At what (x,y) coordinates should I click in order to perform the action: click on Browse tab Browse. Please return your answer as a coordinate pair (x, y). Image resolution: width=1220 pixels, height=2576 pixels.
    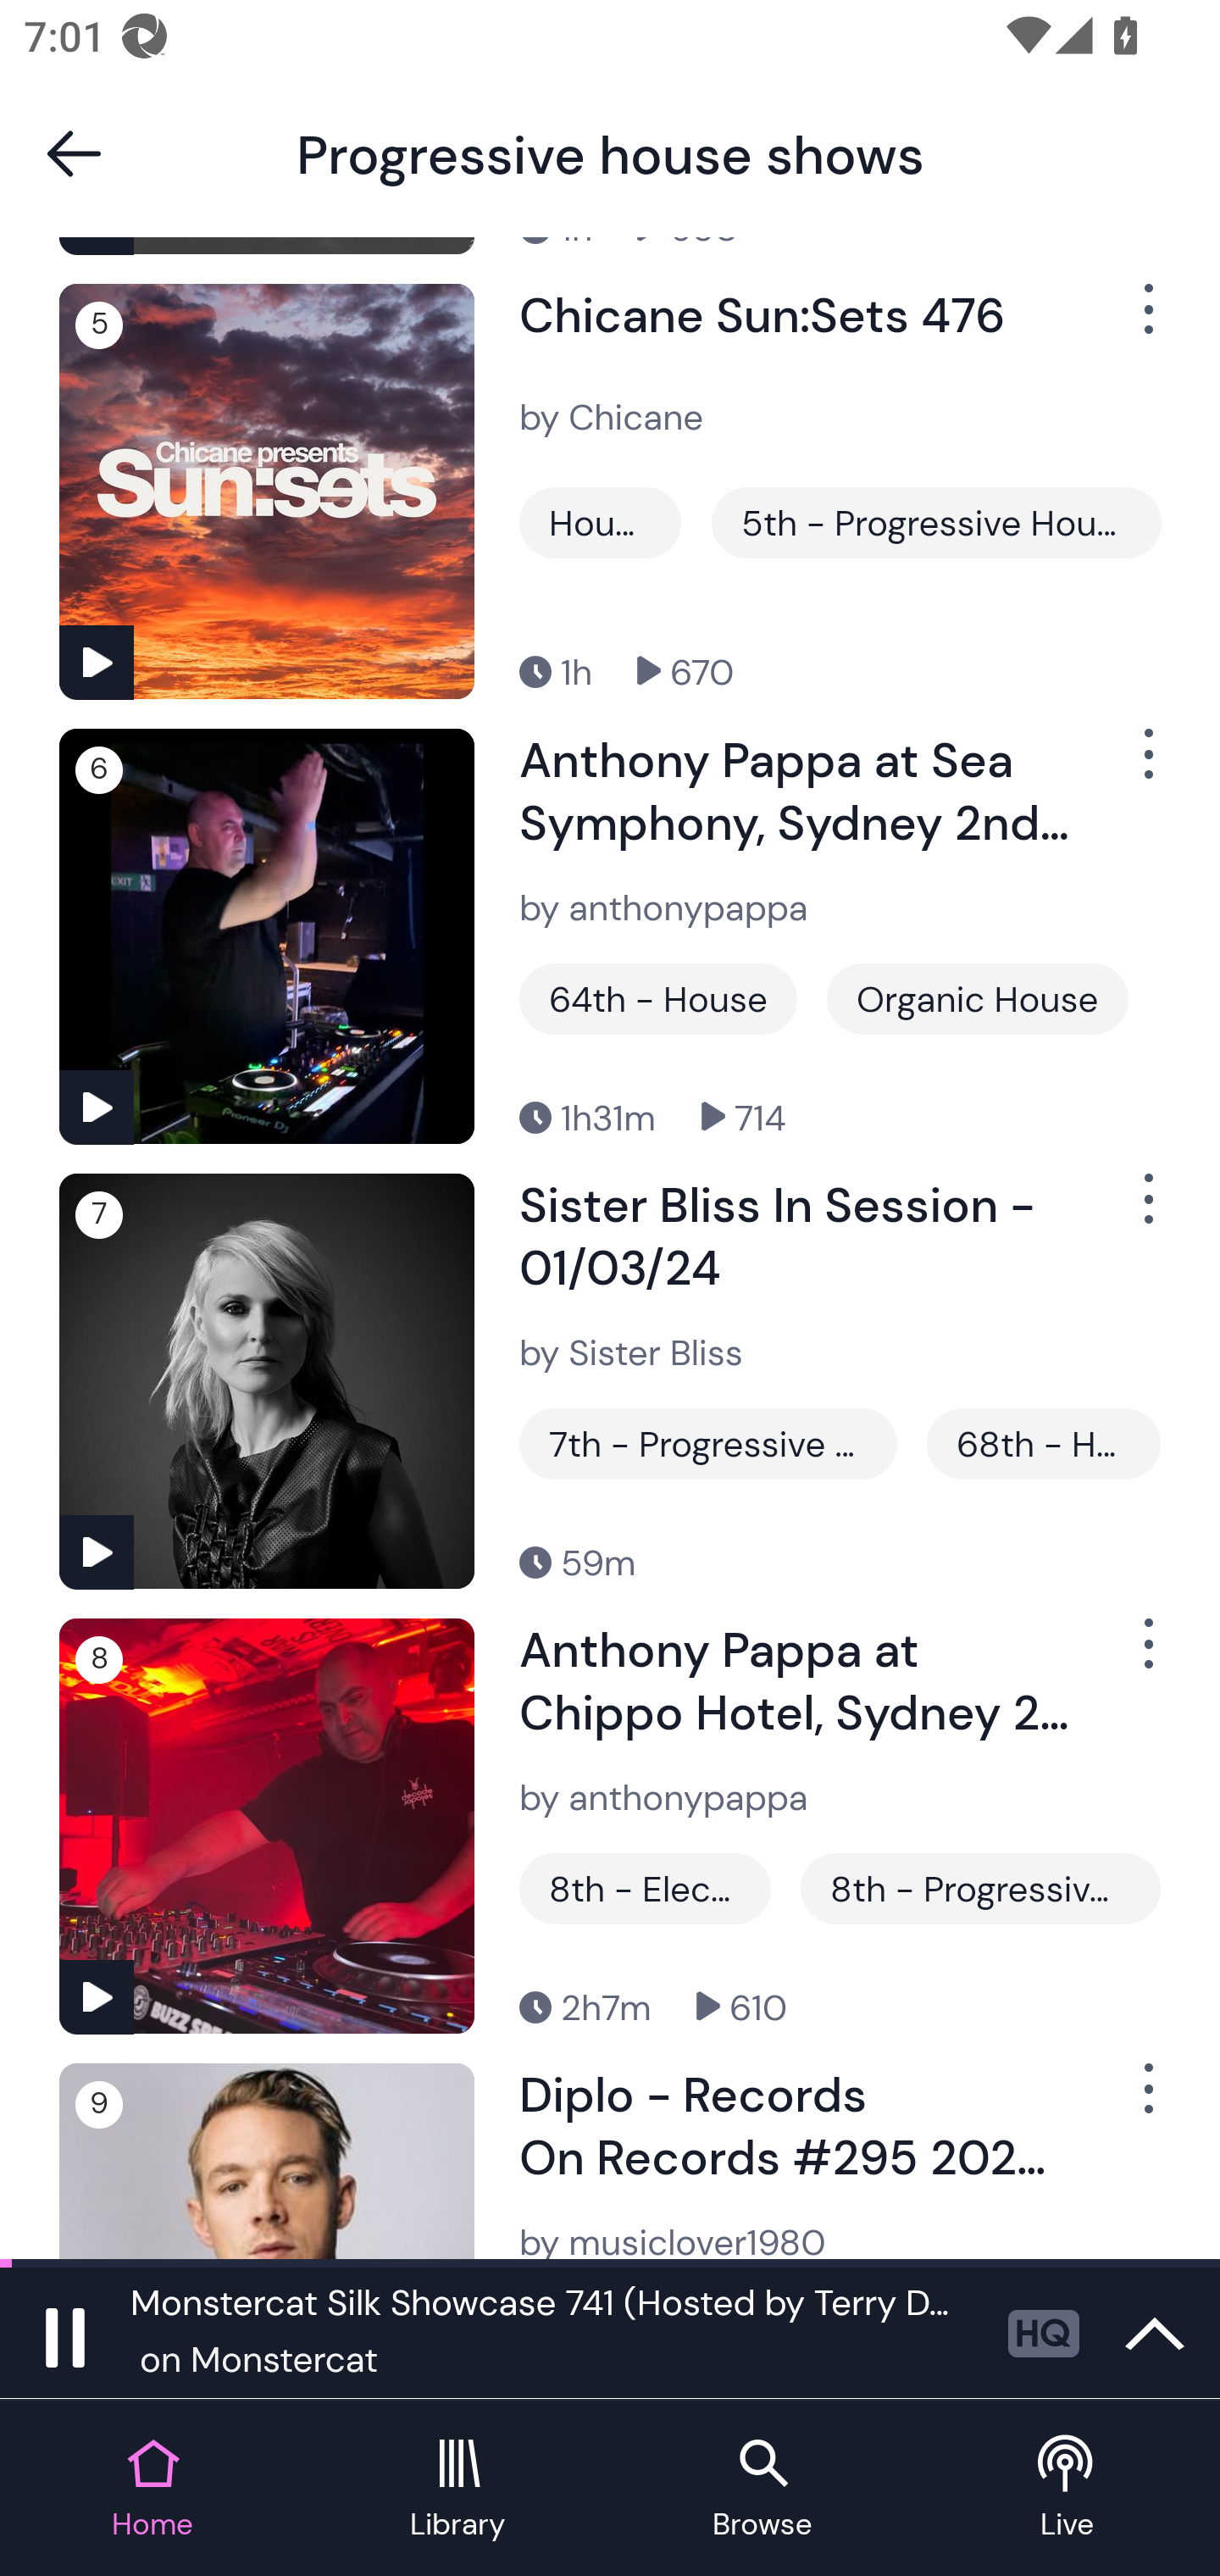
    Looking at the image, I should click on (762, 2490).